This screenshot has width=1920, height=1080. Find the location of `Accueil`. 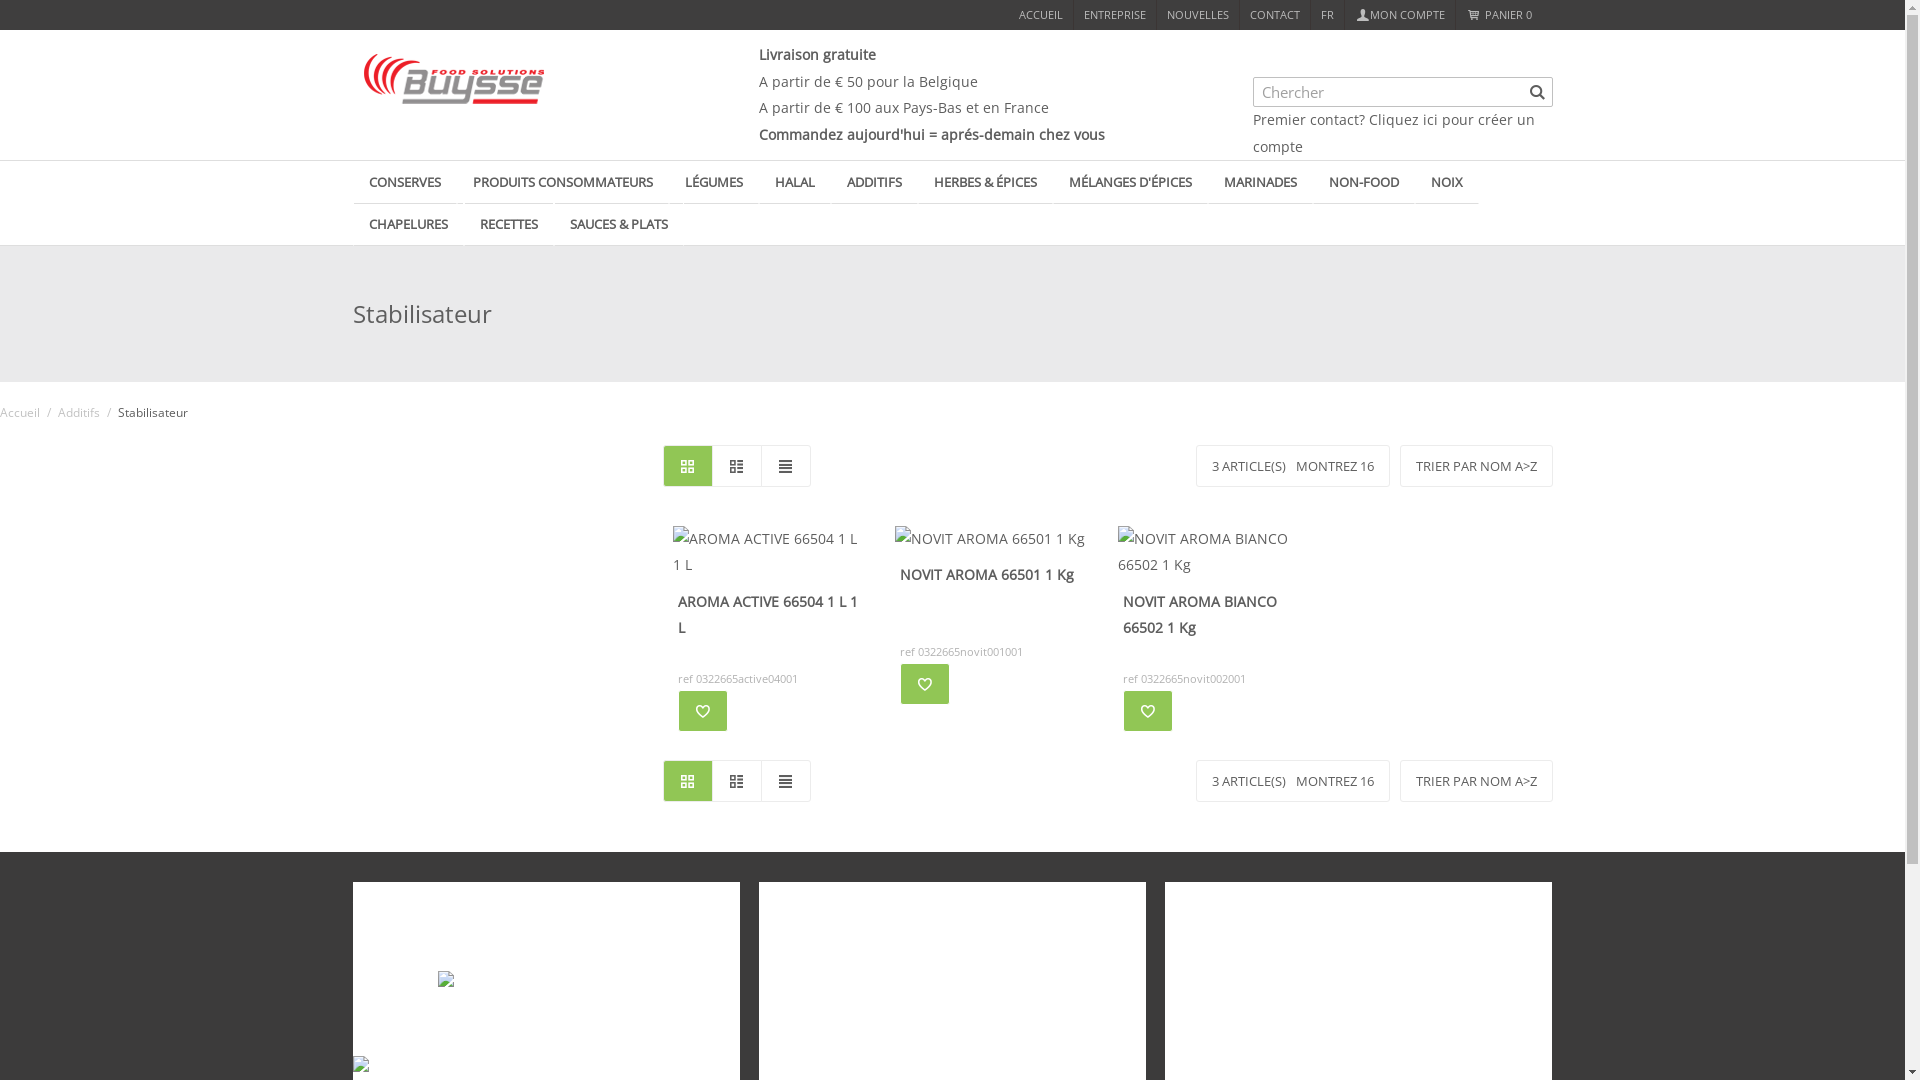

Accueil is located at coordinates (20, 414).